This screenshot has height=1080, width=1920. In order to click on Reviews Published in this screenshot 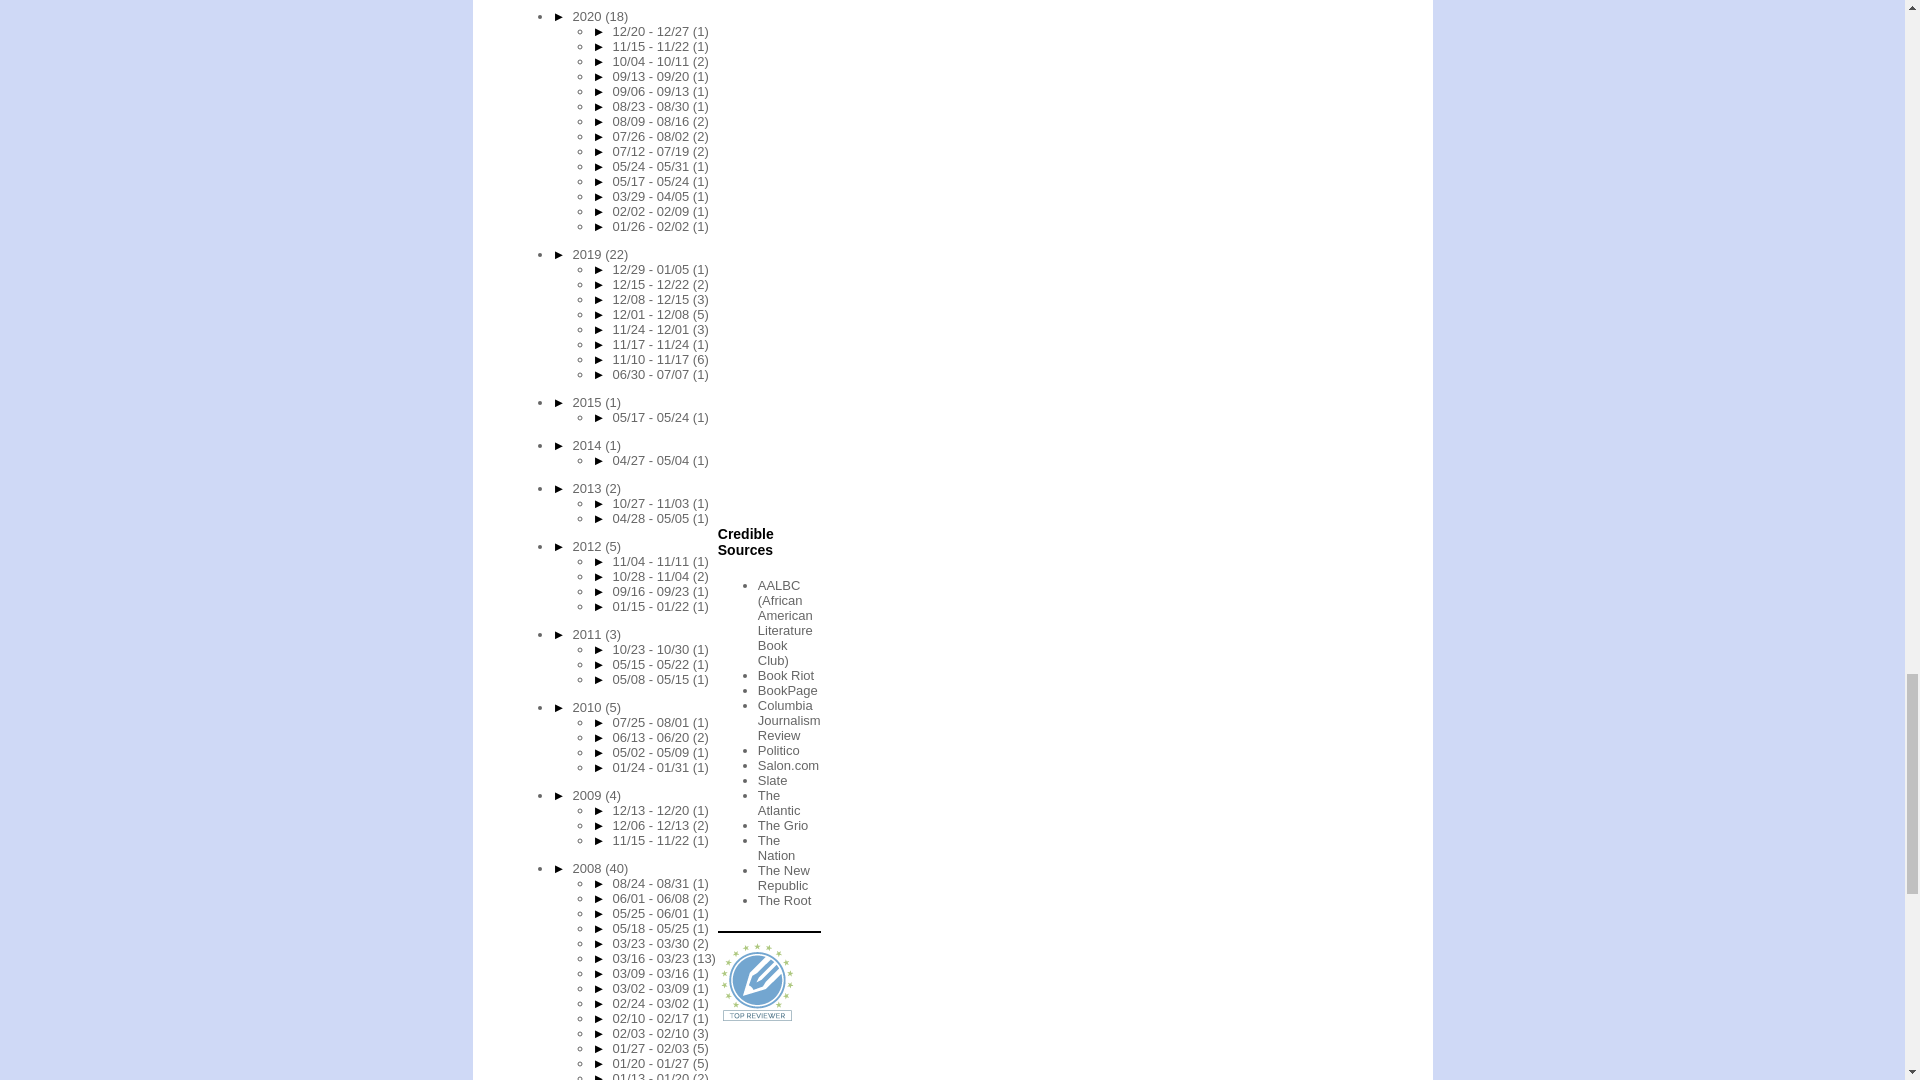, I will do `click(758, 982)`.